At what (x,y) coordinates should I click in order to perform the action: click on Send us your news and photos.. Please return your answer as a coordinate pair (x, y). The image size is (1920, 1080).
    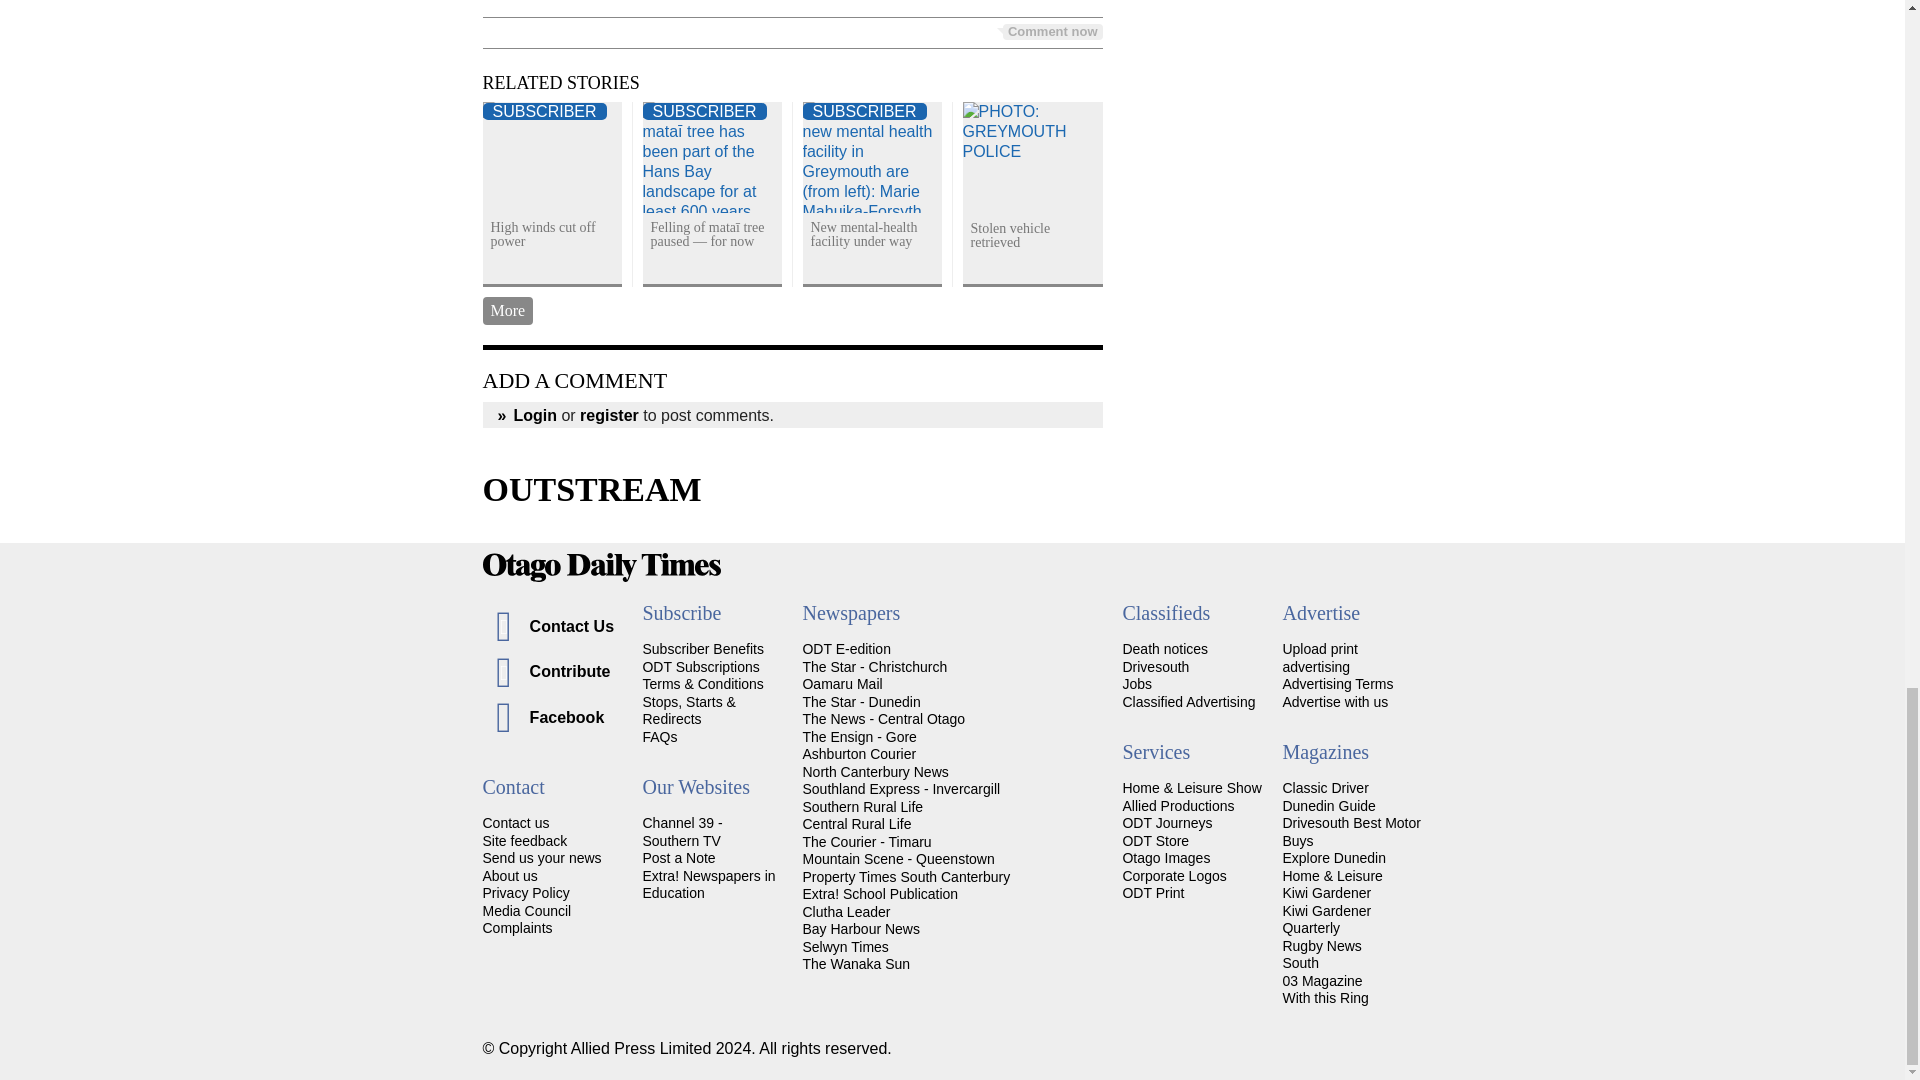
    Looking at the image, I should click on (540, 858).